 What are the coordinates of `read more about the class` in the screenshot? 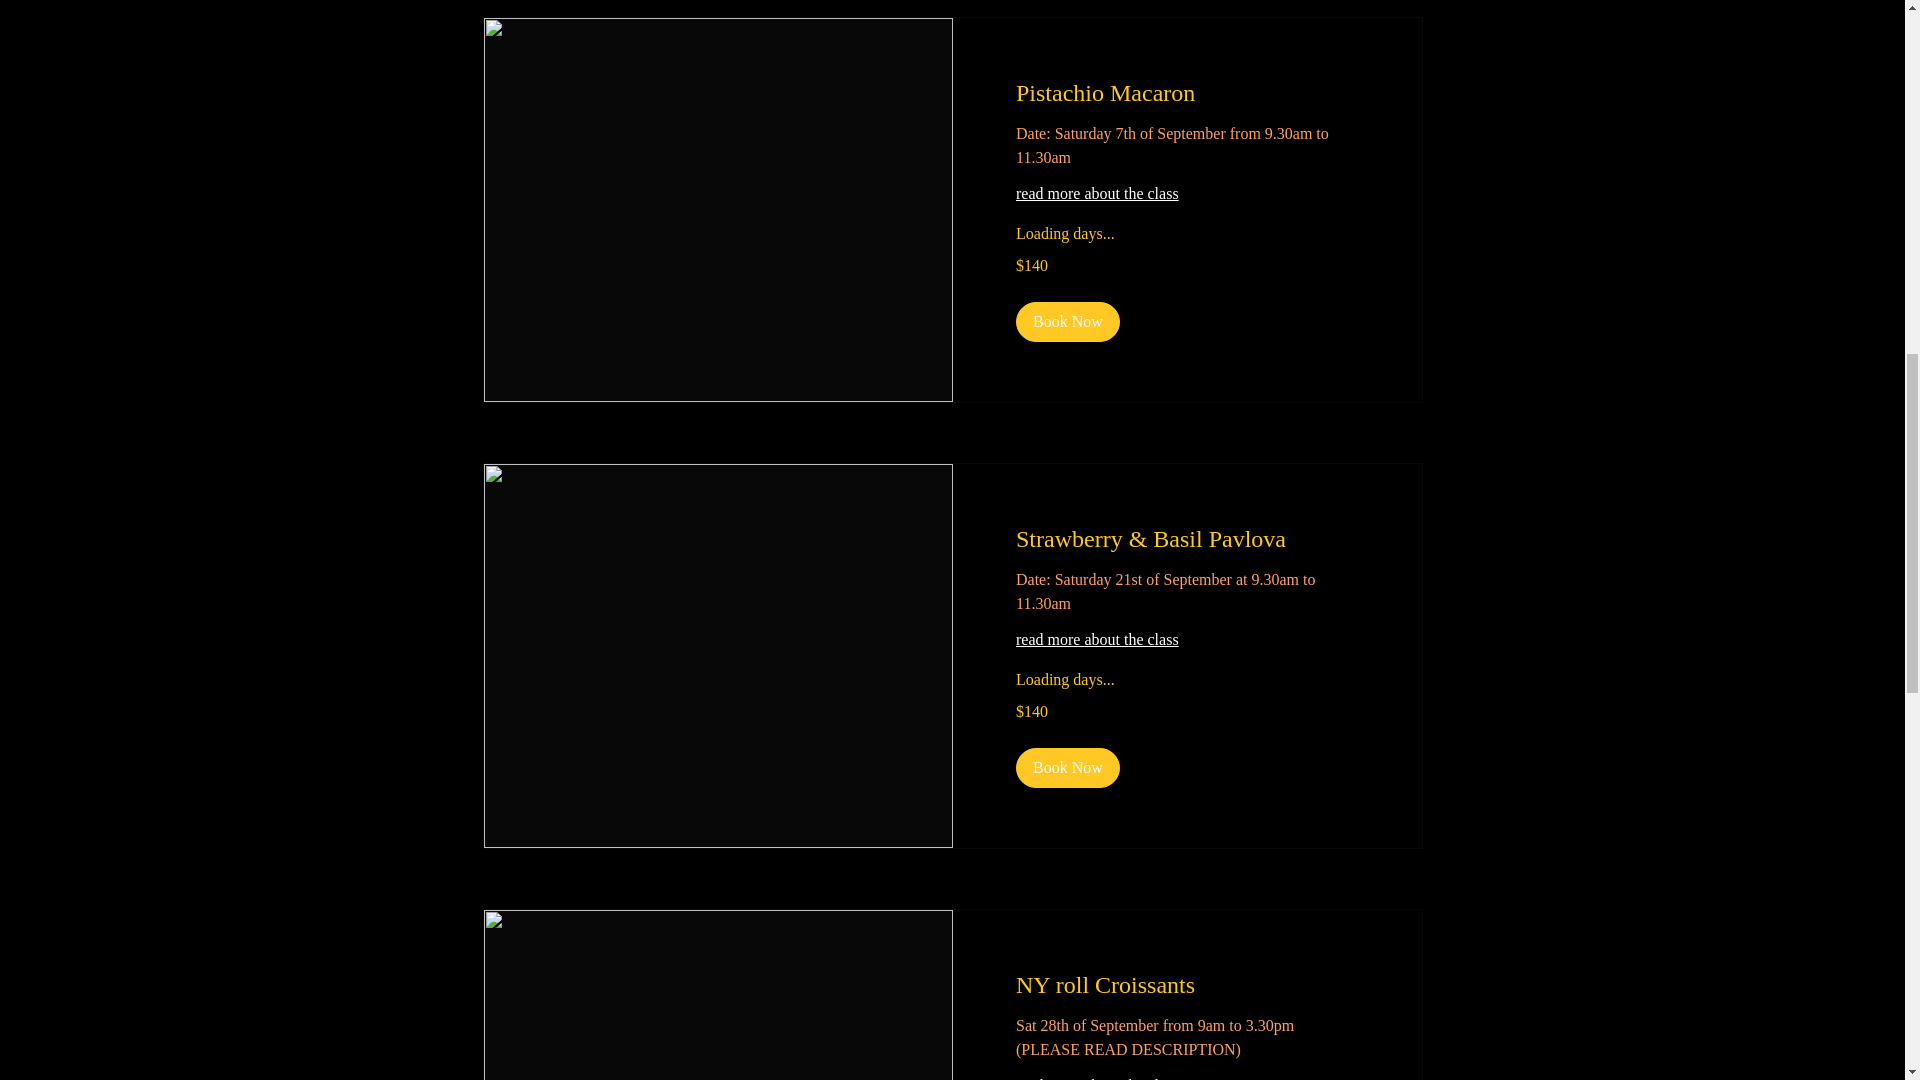 It's located at (1187, 640).